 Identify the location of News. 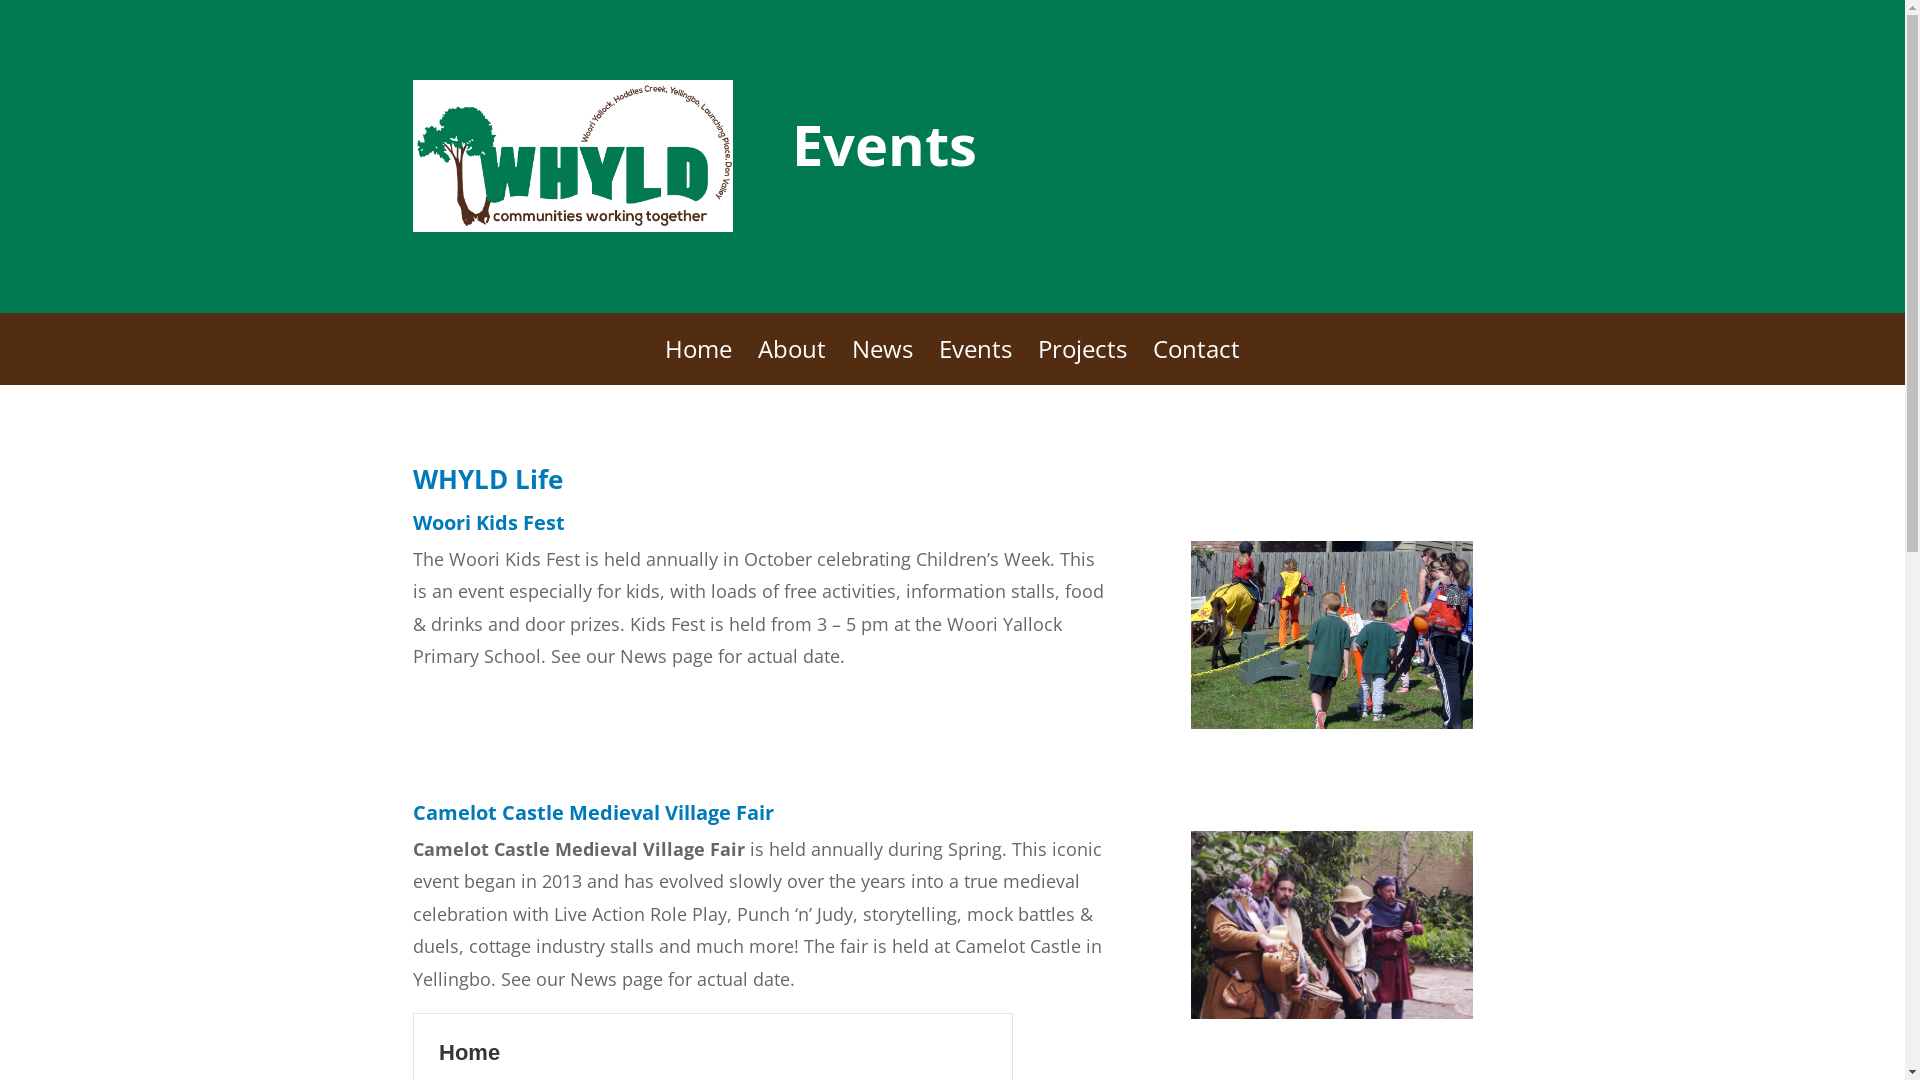
(882, 363).